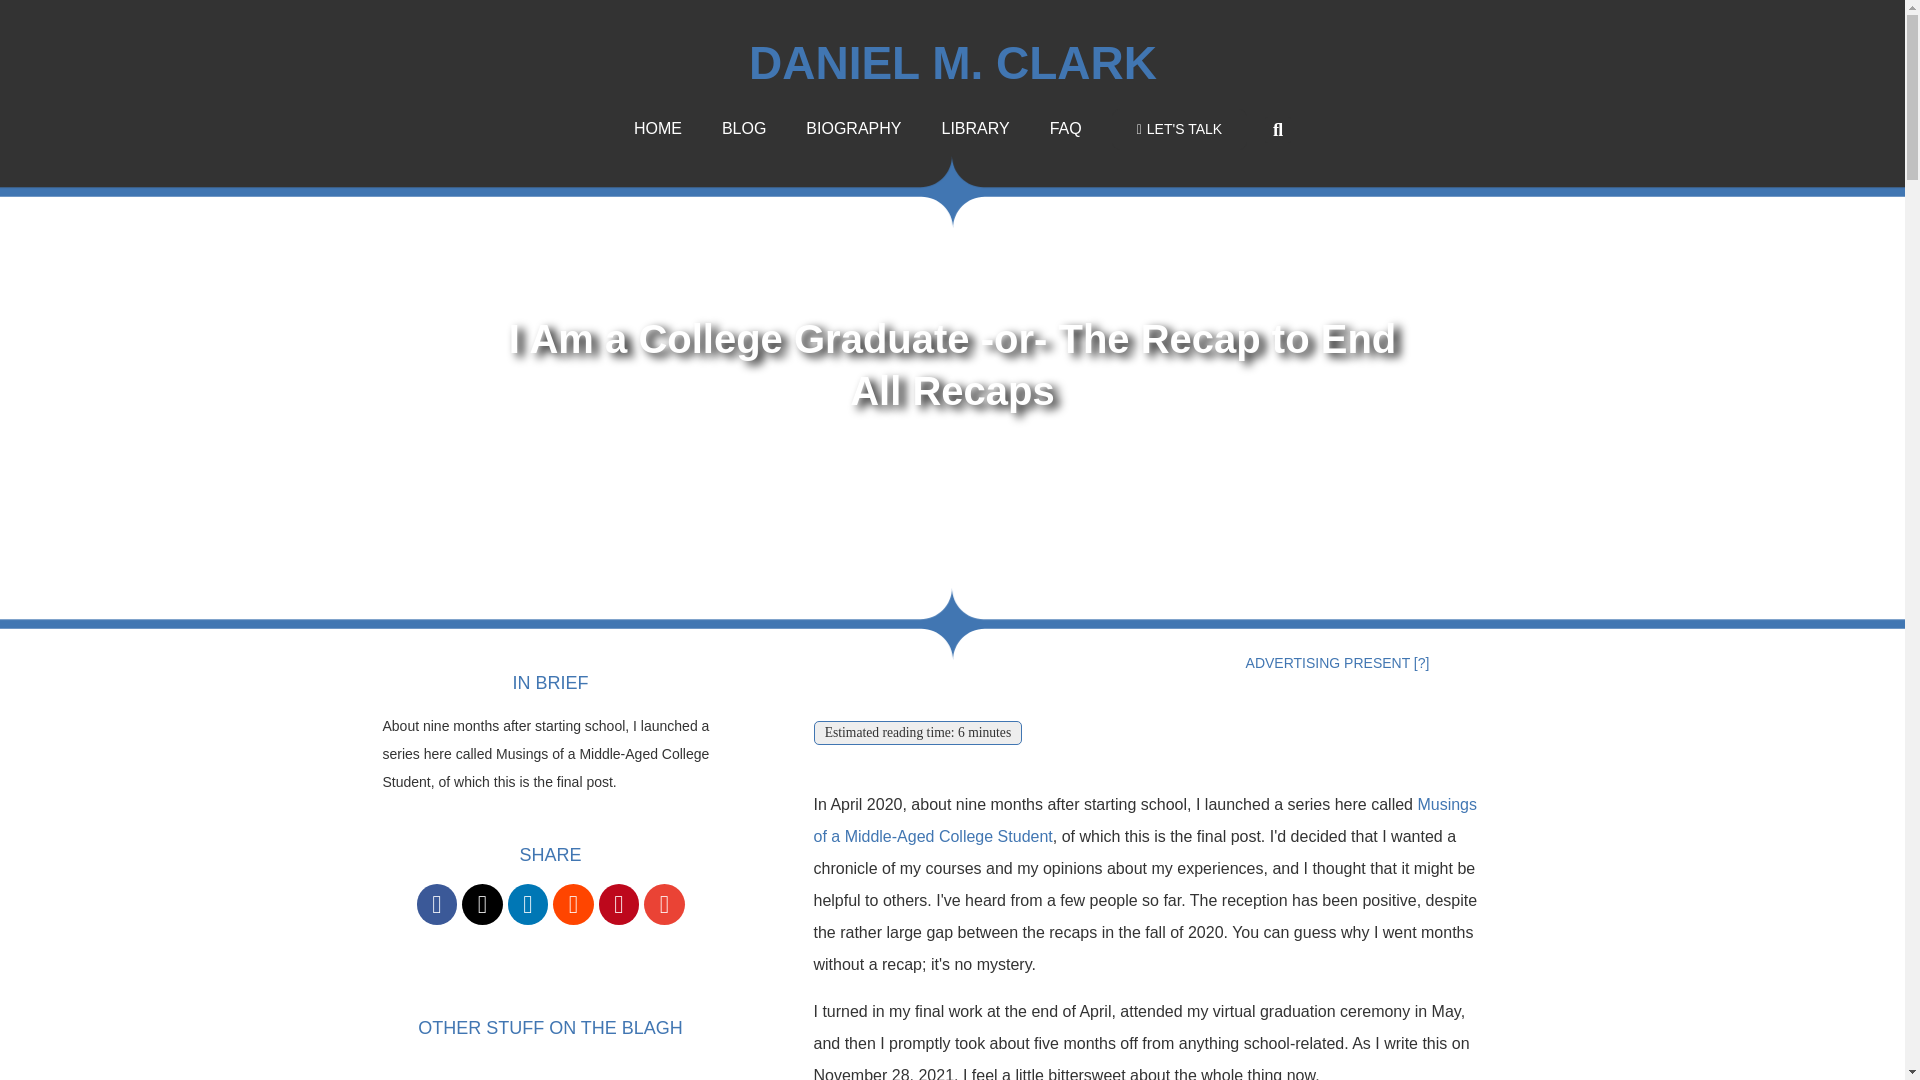 The width and height of the screenshot is (1920, 1080). I want to click on DANIEL M. CLARK, so click(952, 62).